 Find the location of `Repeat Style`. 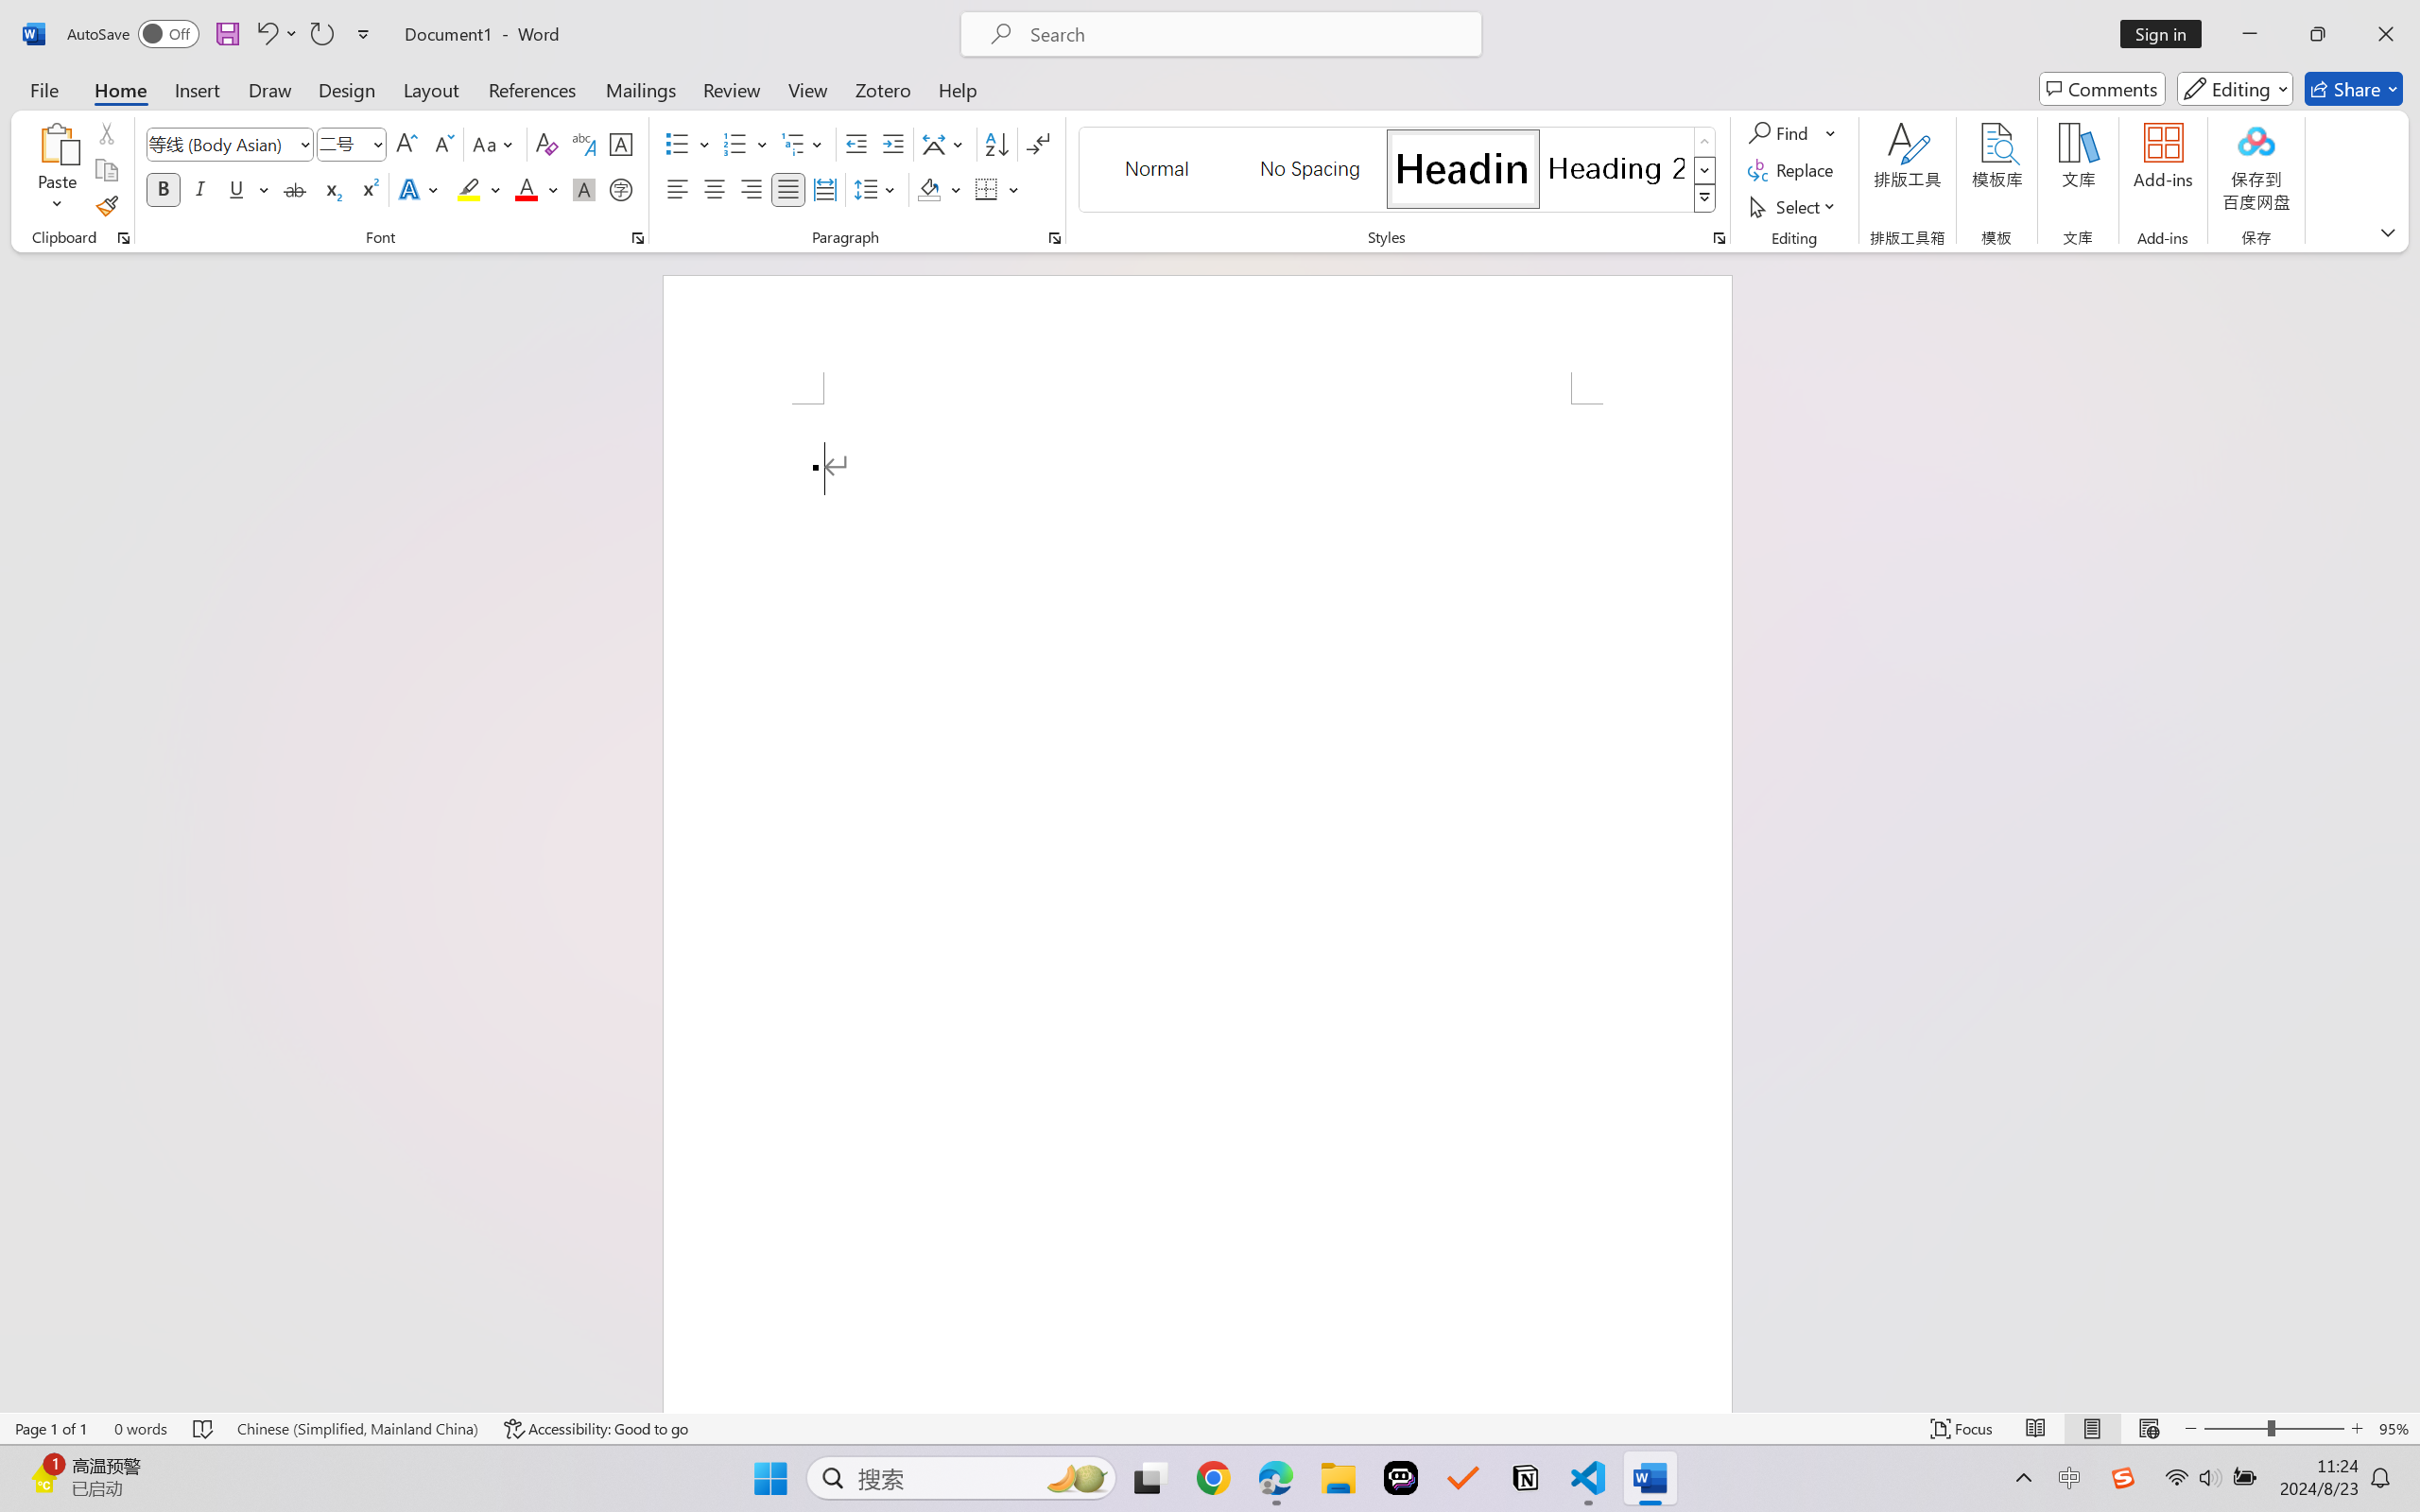

Repeat Style is located at coordinates (321, 34).